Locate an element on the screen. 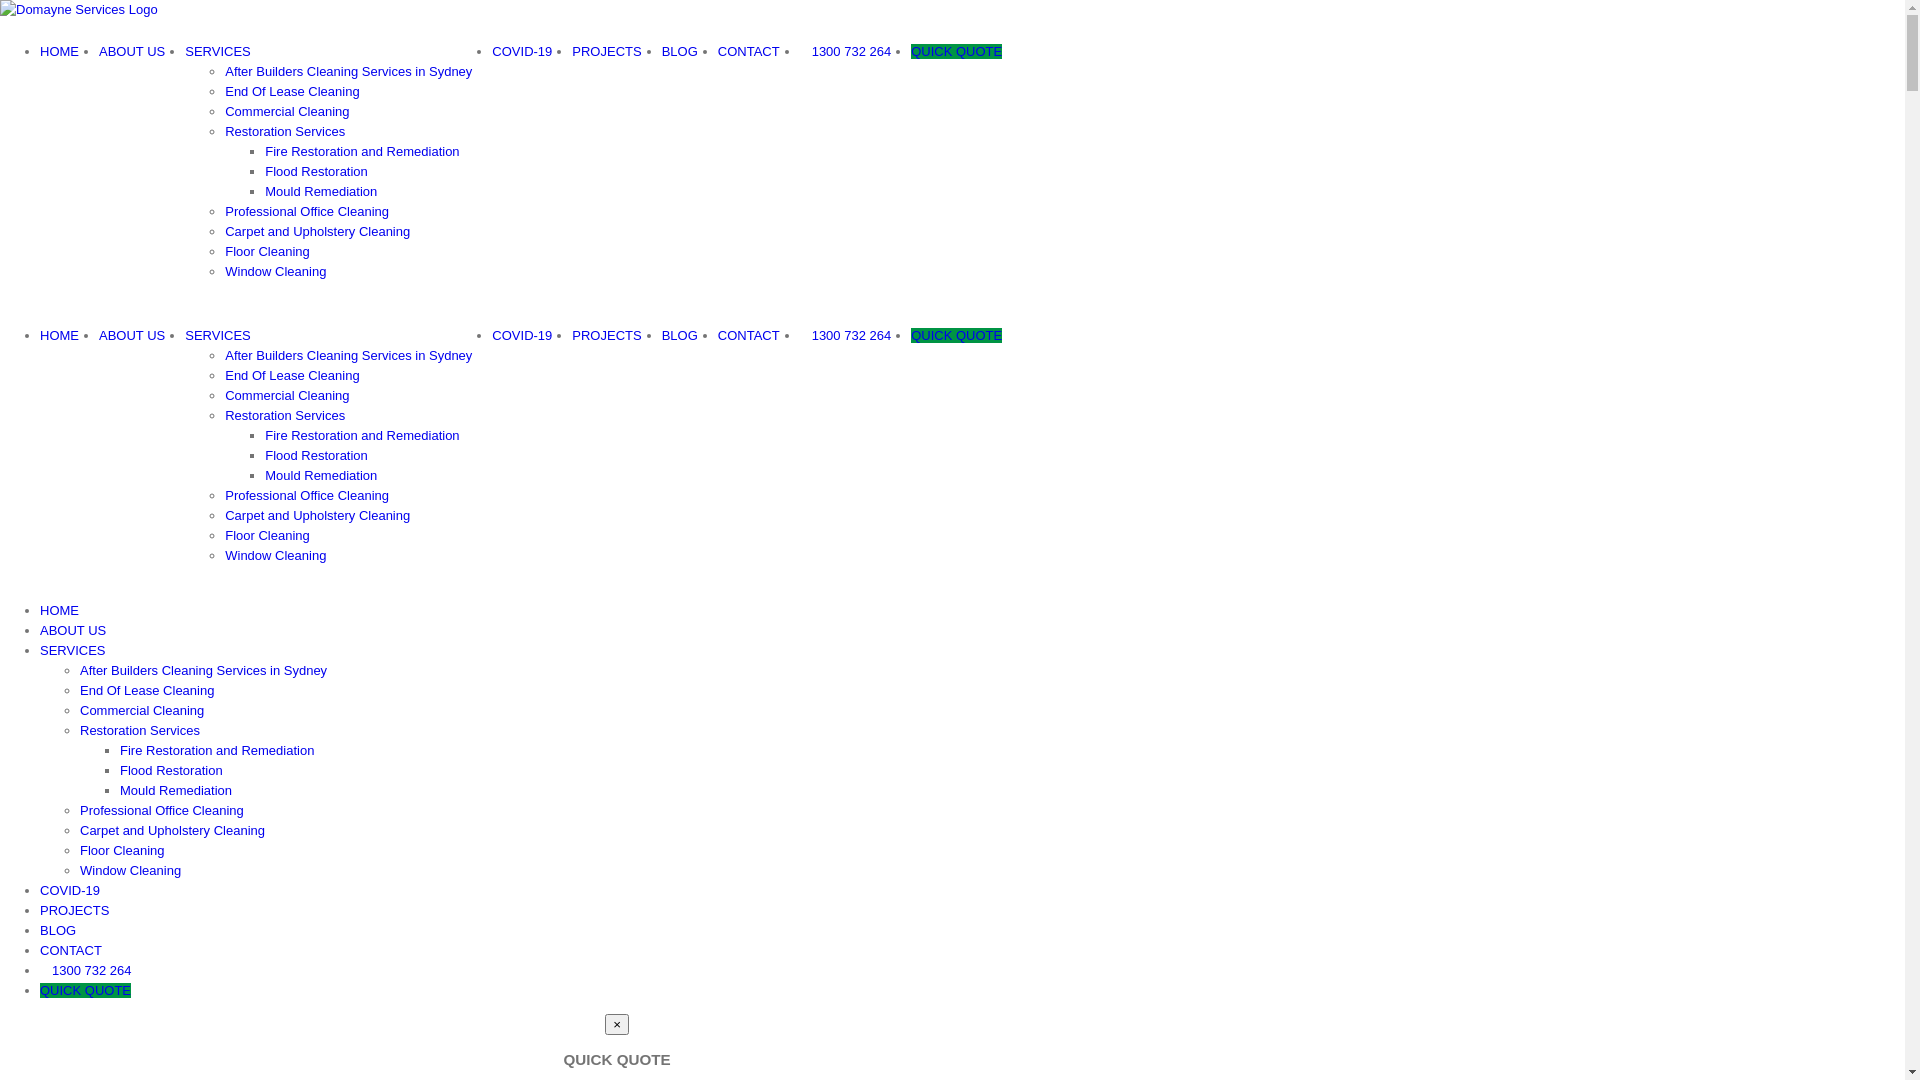 This screenshot has width=1920, height=1080. Professional Office Cleaning is located at coordinates (307, 496).